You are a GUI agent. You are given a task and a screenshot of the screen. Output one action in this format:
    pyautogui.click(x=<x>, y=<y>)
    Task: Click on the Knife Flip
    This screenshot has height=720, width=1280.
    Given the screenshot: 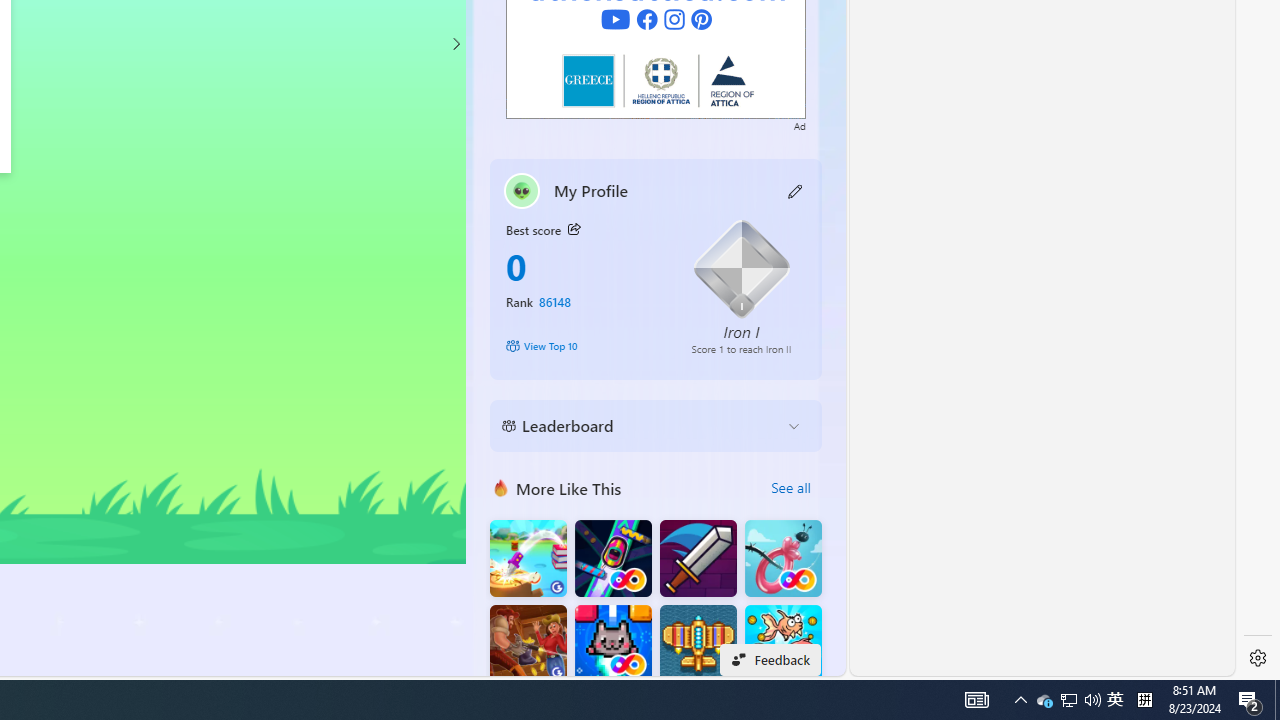 What is the action you would take?
    pyautogui.click(x=528, y=558)
    